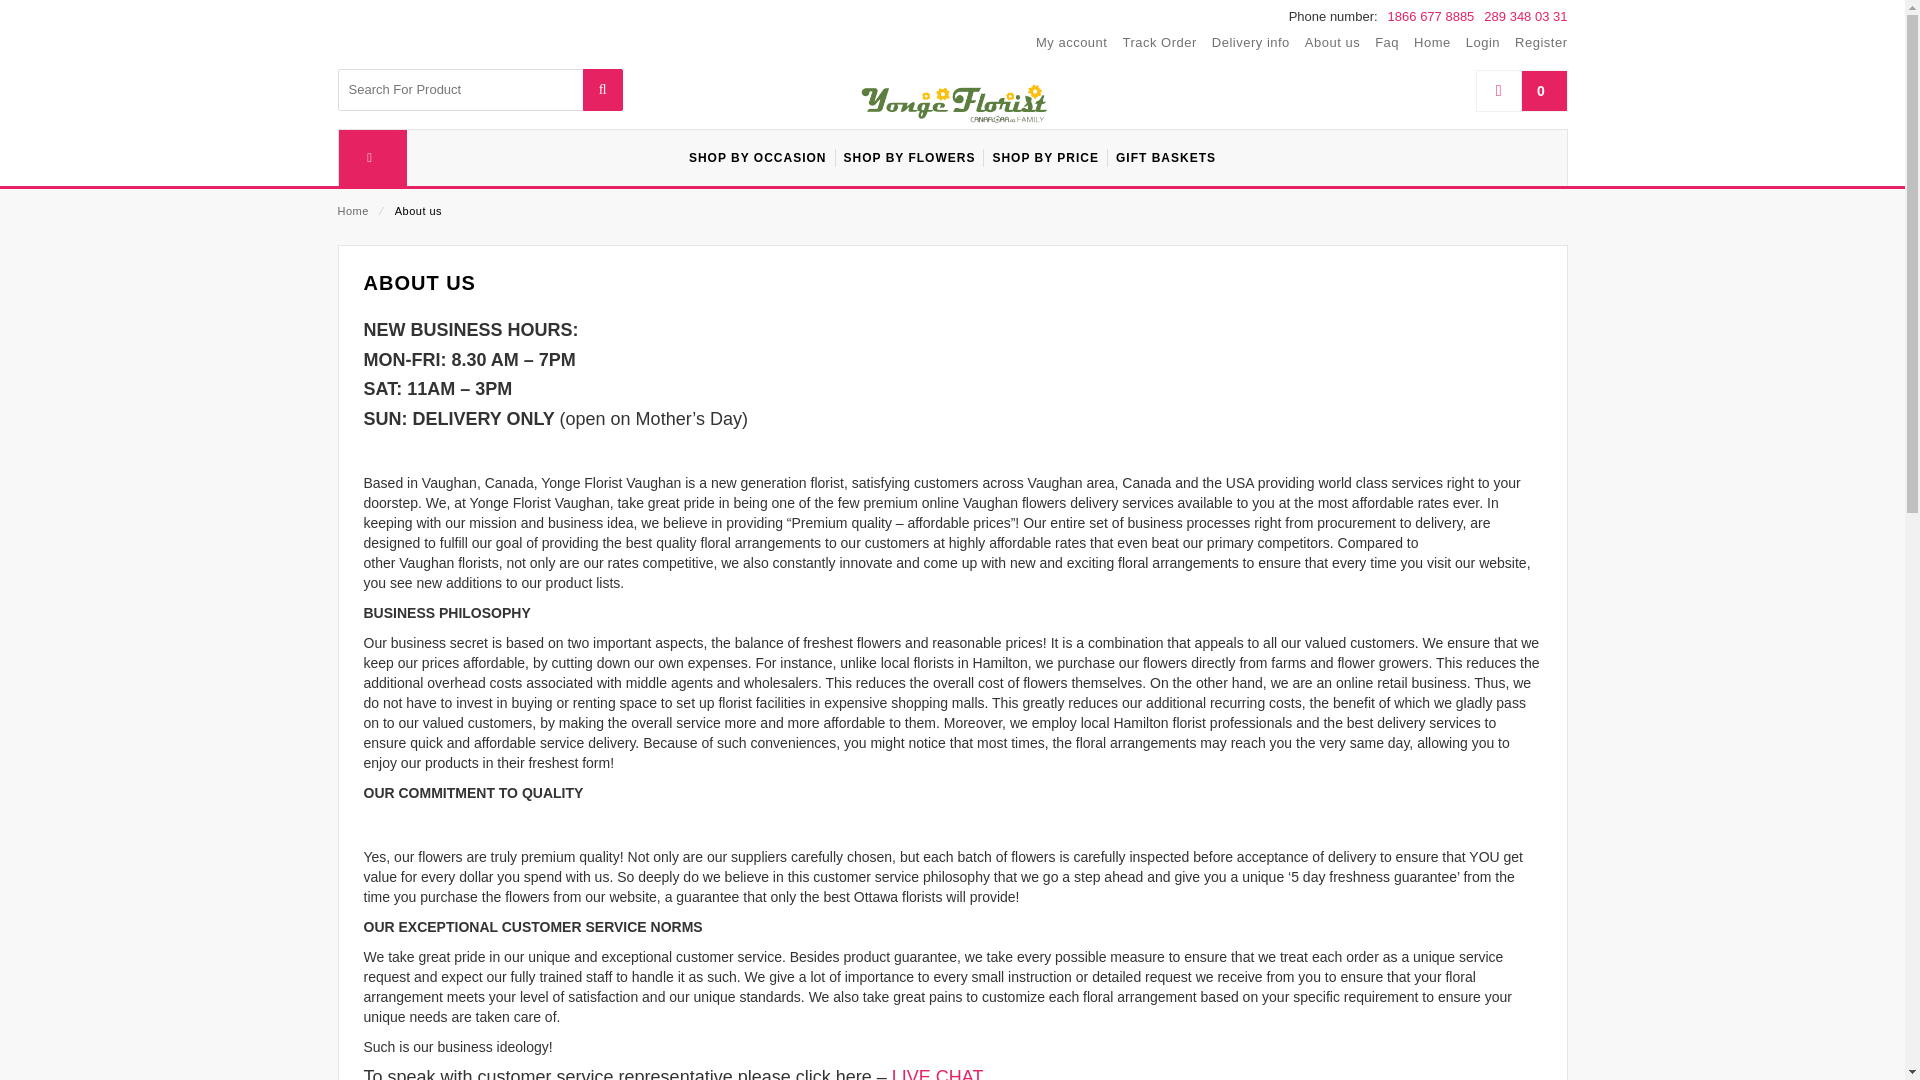  I want to click on Faq, so click(1386, 44).